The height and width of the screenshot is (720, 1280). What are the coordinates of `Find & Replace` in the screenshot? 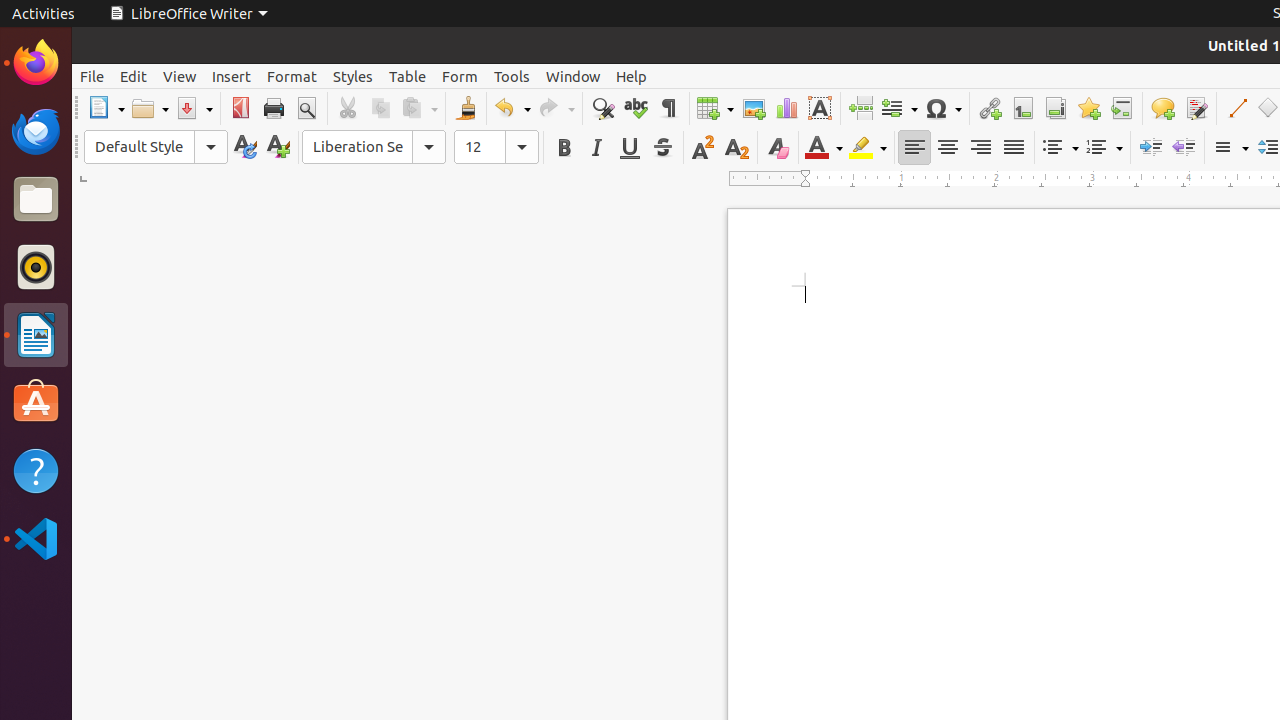 It's located at (602, 108).